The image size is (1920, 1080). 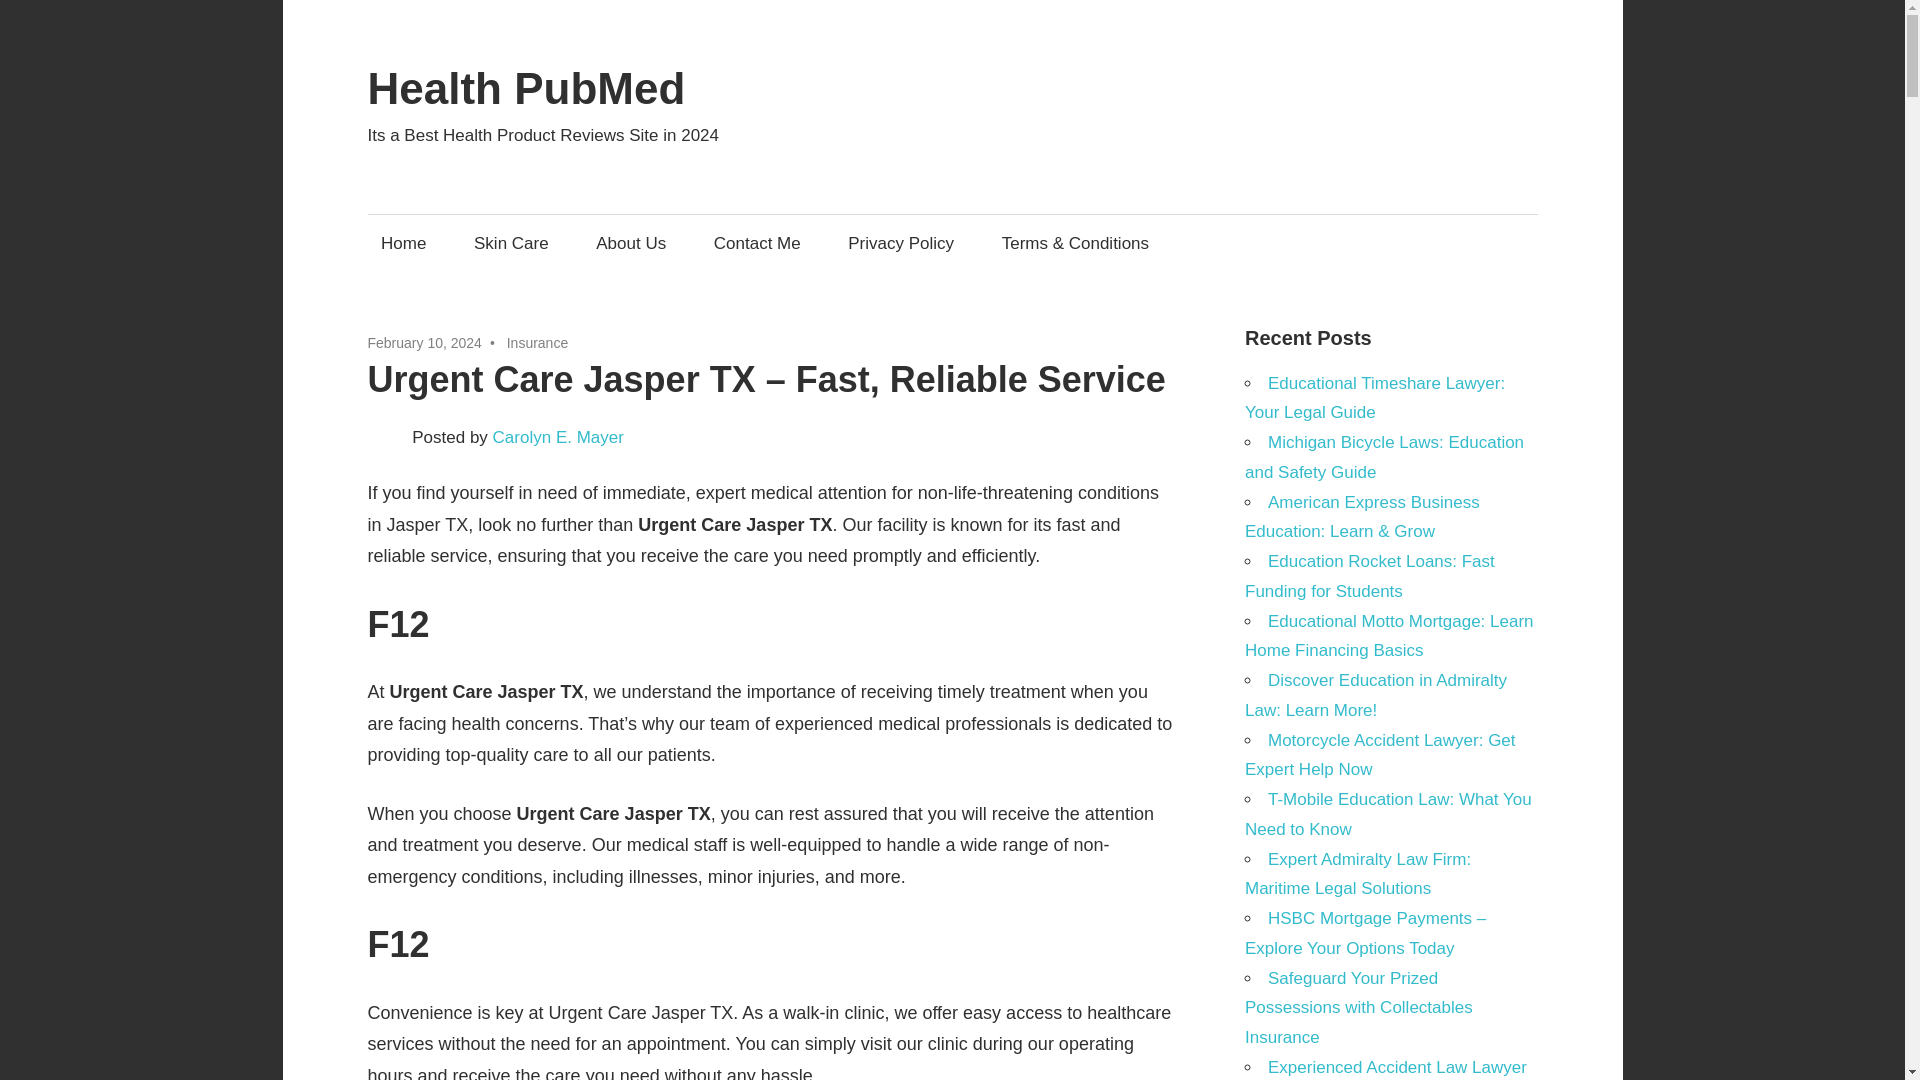 What do you see at coordinates (558, 437) in the screenshot?
I see `View all posts by Carolyn E. Mayer` at bounding box center [558, 437].